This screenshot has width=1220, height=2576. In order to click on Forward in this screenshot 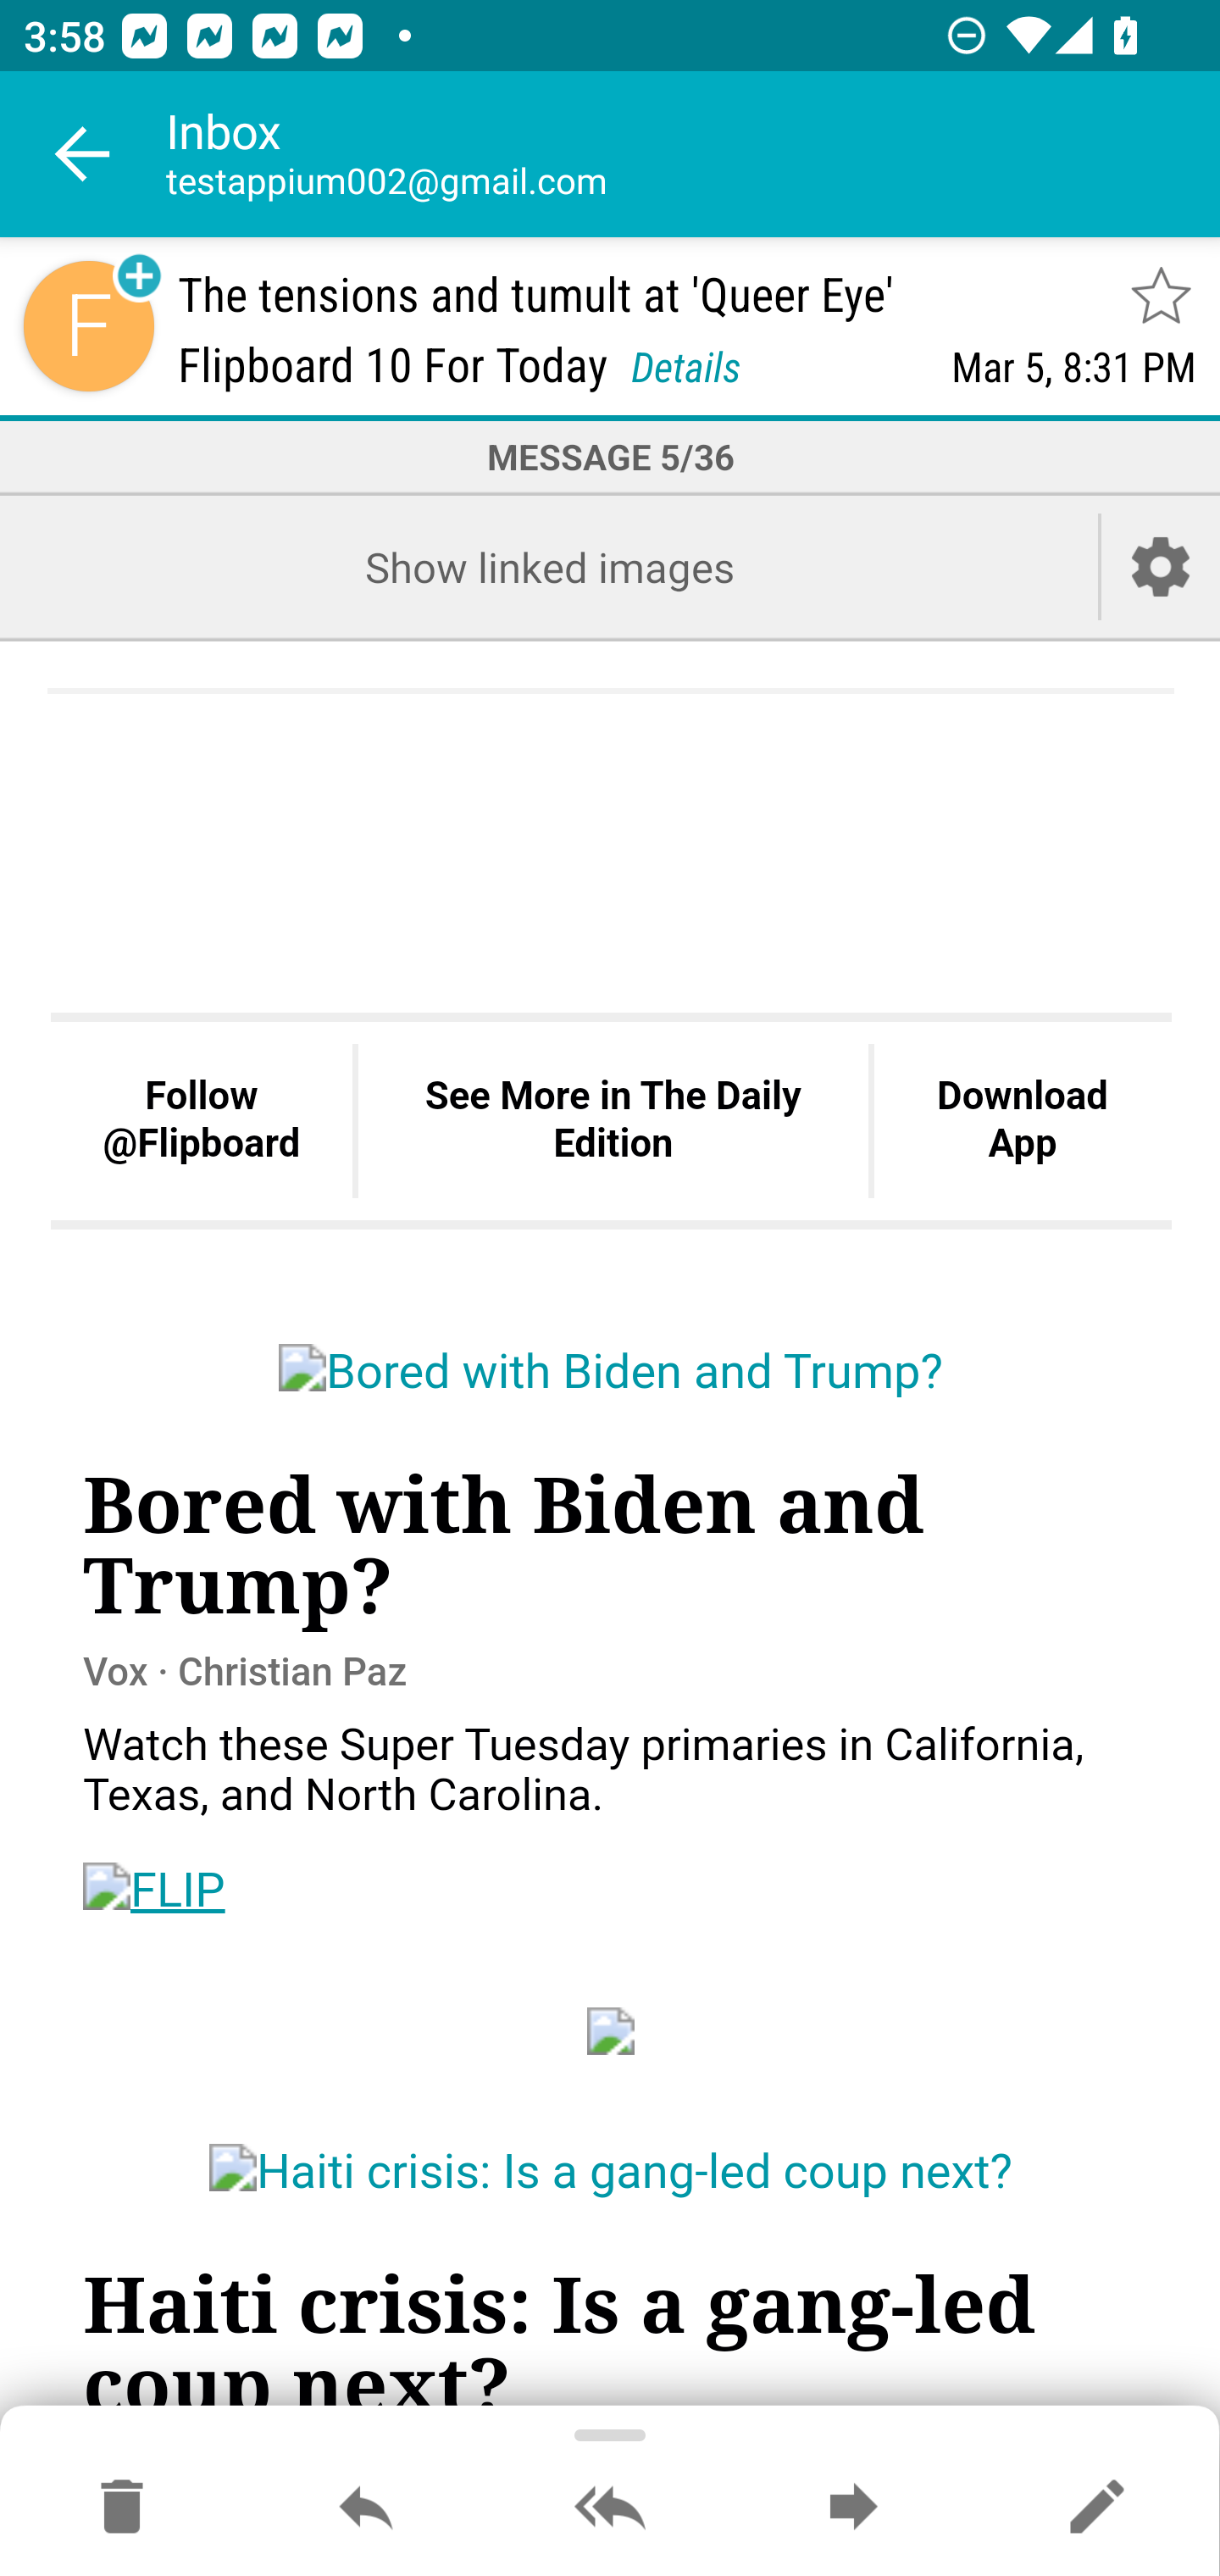, I will do `click(853, 2508)`.